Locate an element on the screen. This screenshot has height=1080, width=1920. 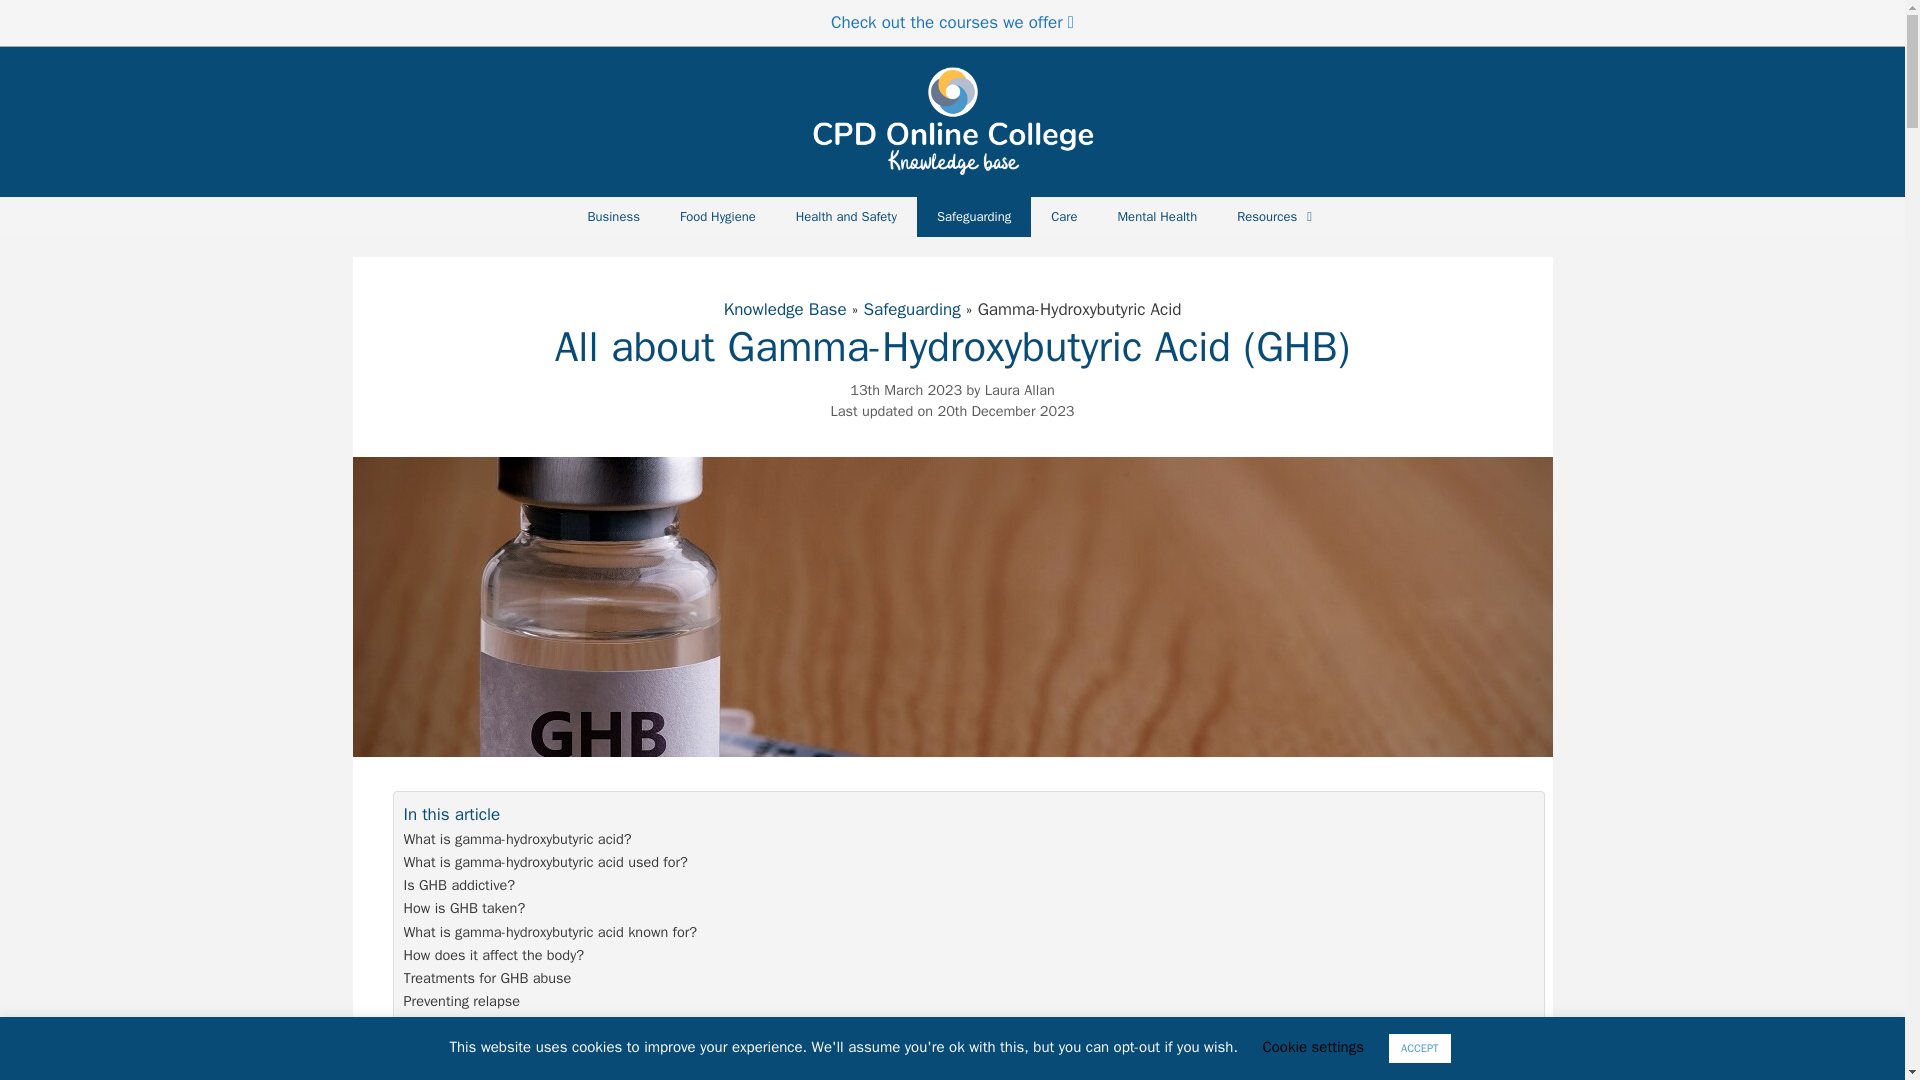
Preventing relapse is located at coordinates (462, 1002).